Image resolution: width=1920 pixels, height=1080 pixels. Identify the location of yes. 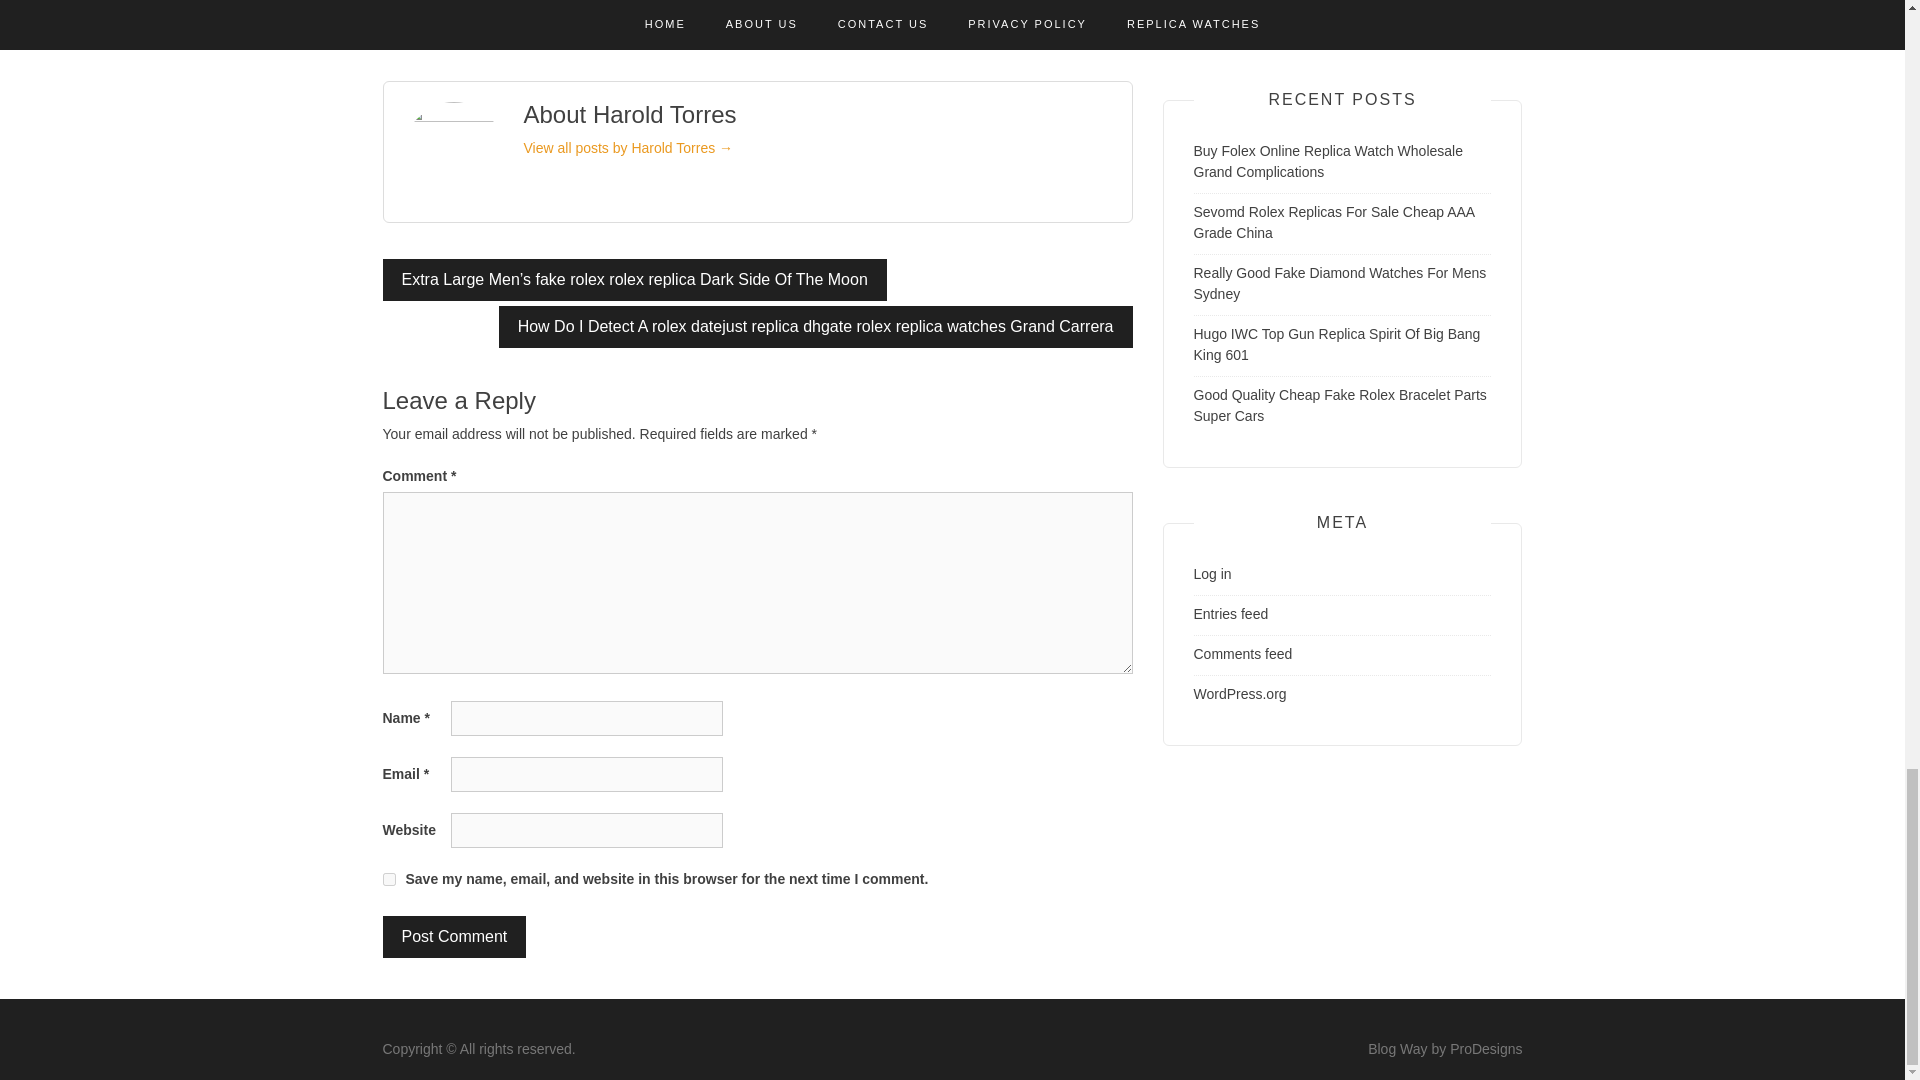
(388, 878).